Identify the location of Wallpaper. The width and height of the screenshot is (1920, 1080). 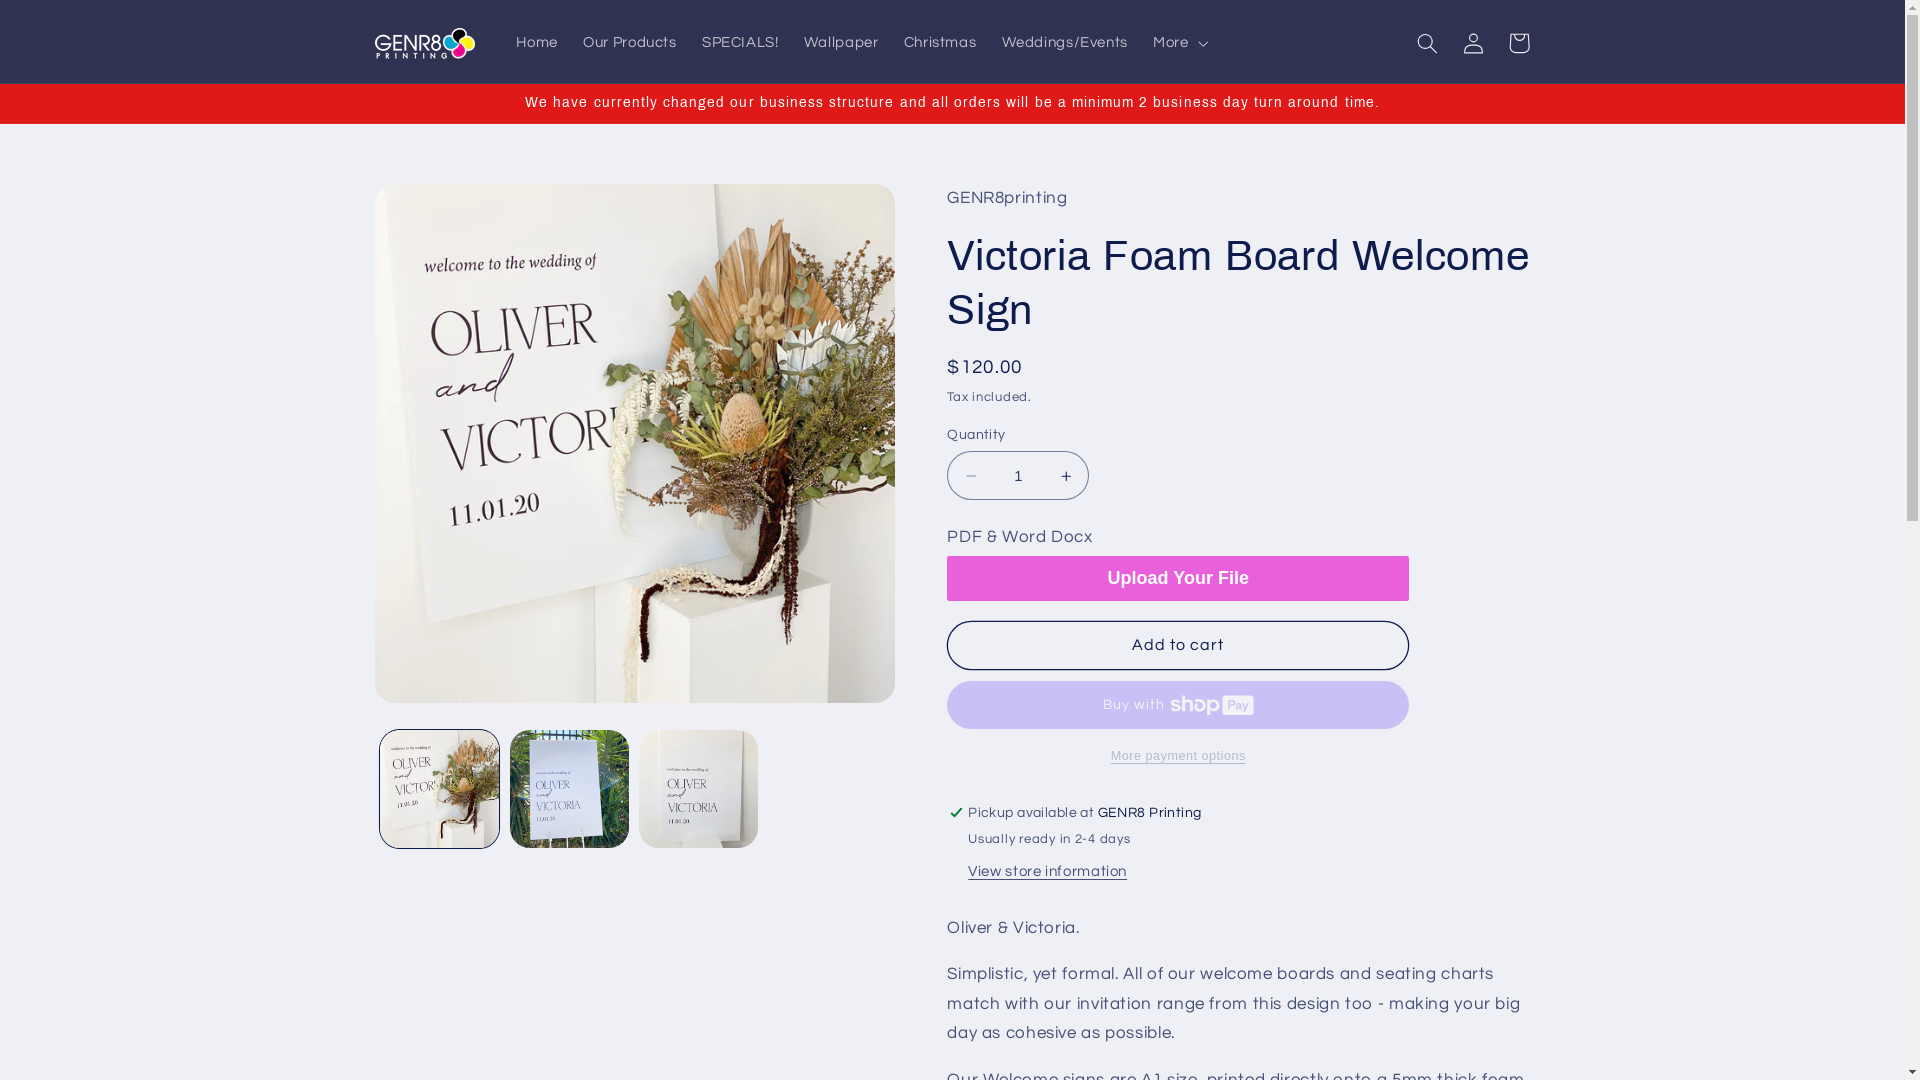
(841, 43).